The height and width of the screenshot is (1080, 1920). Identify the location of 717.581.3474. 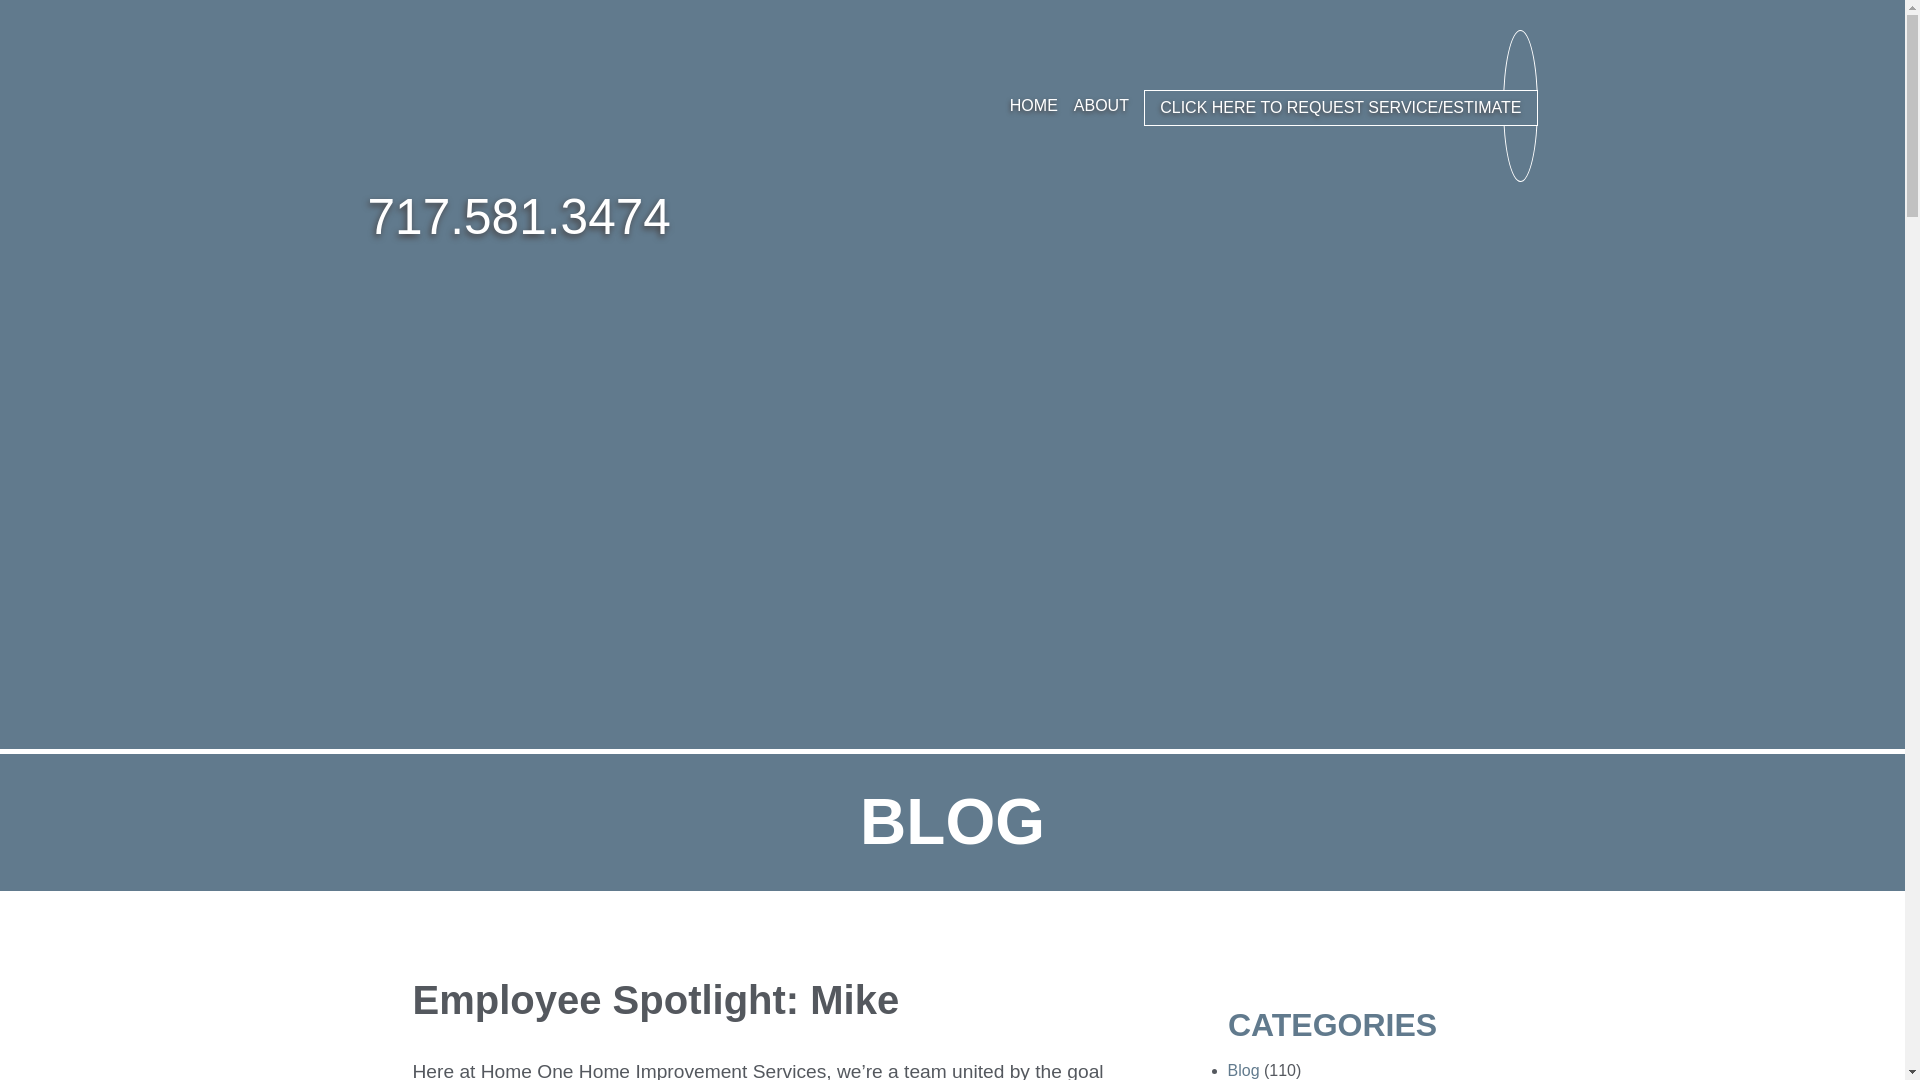
(519, 217).